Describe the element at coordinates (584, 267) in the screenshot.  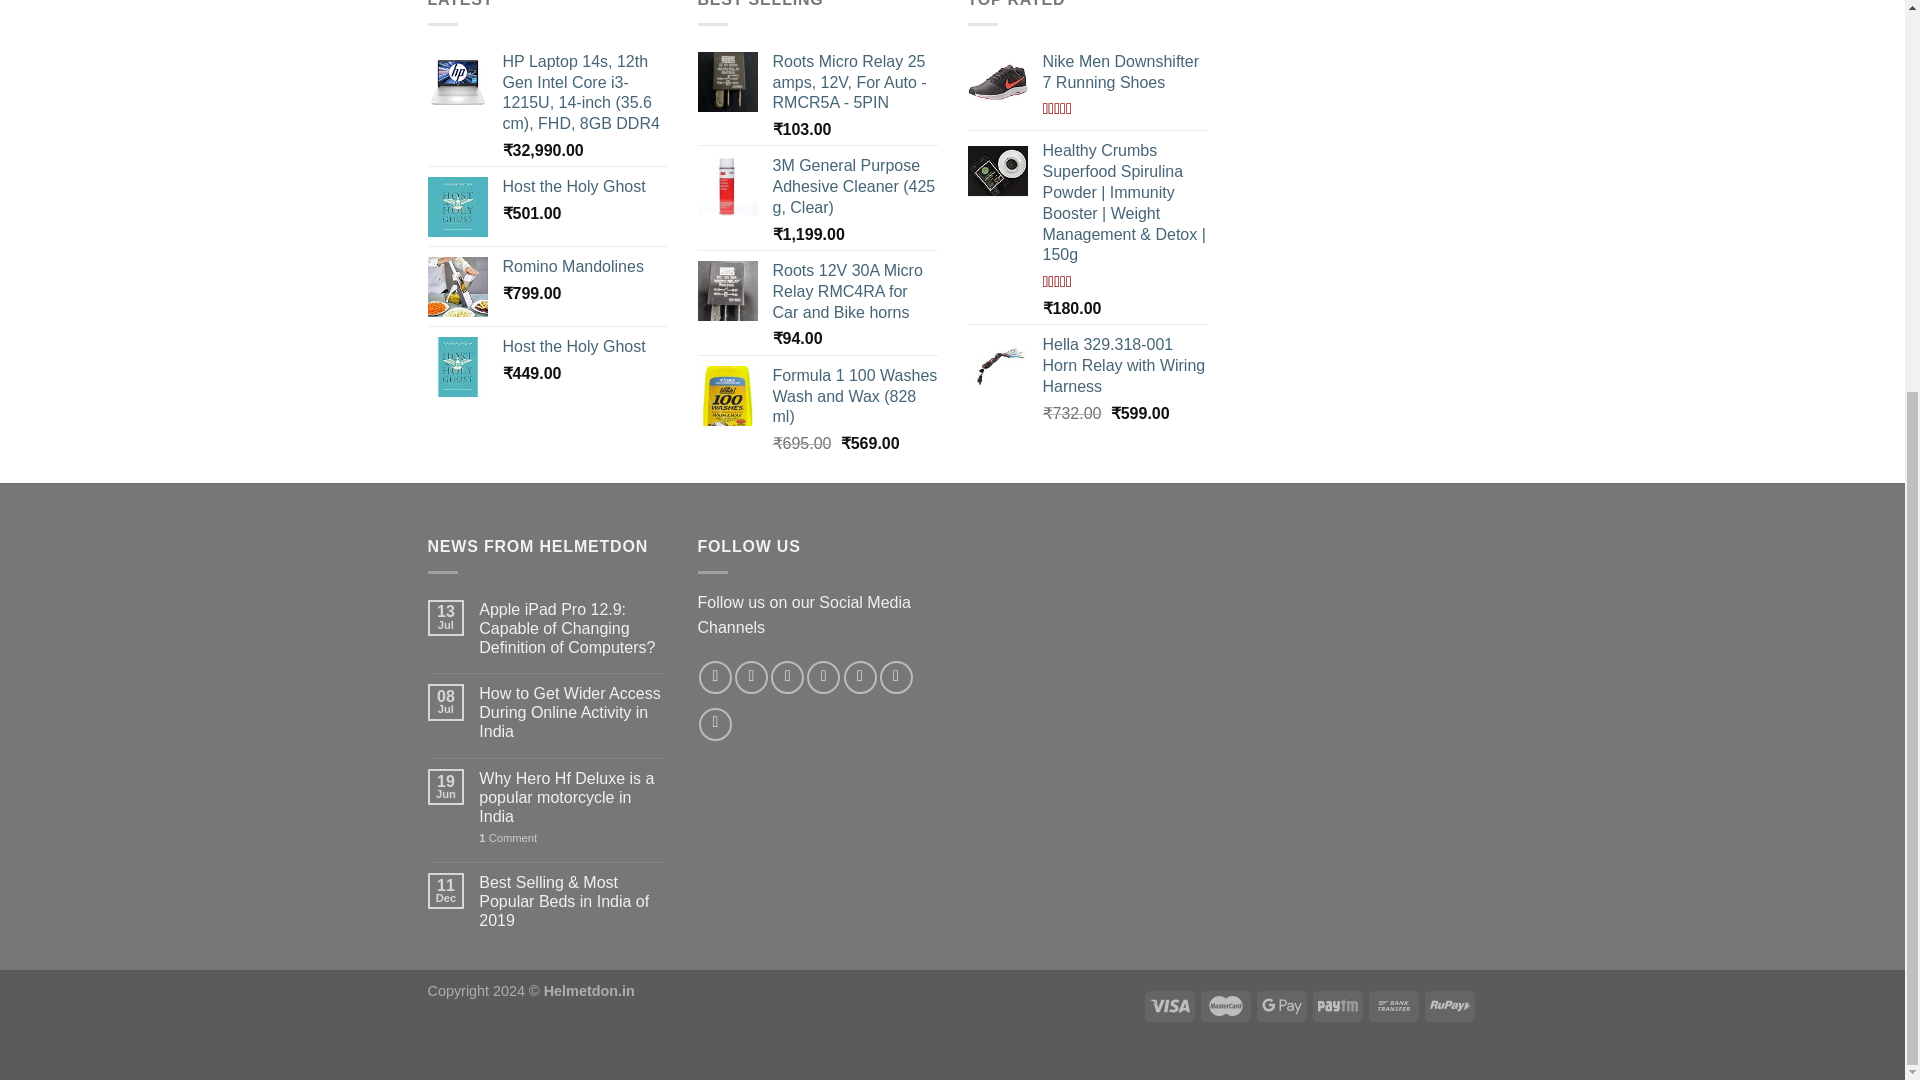
I see `Romino Mandolines` at that location.